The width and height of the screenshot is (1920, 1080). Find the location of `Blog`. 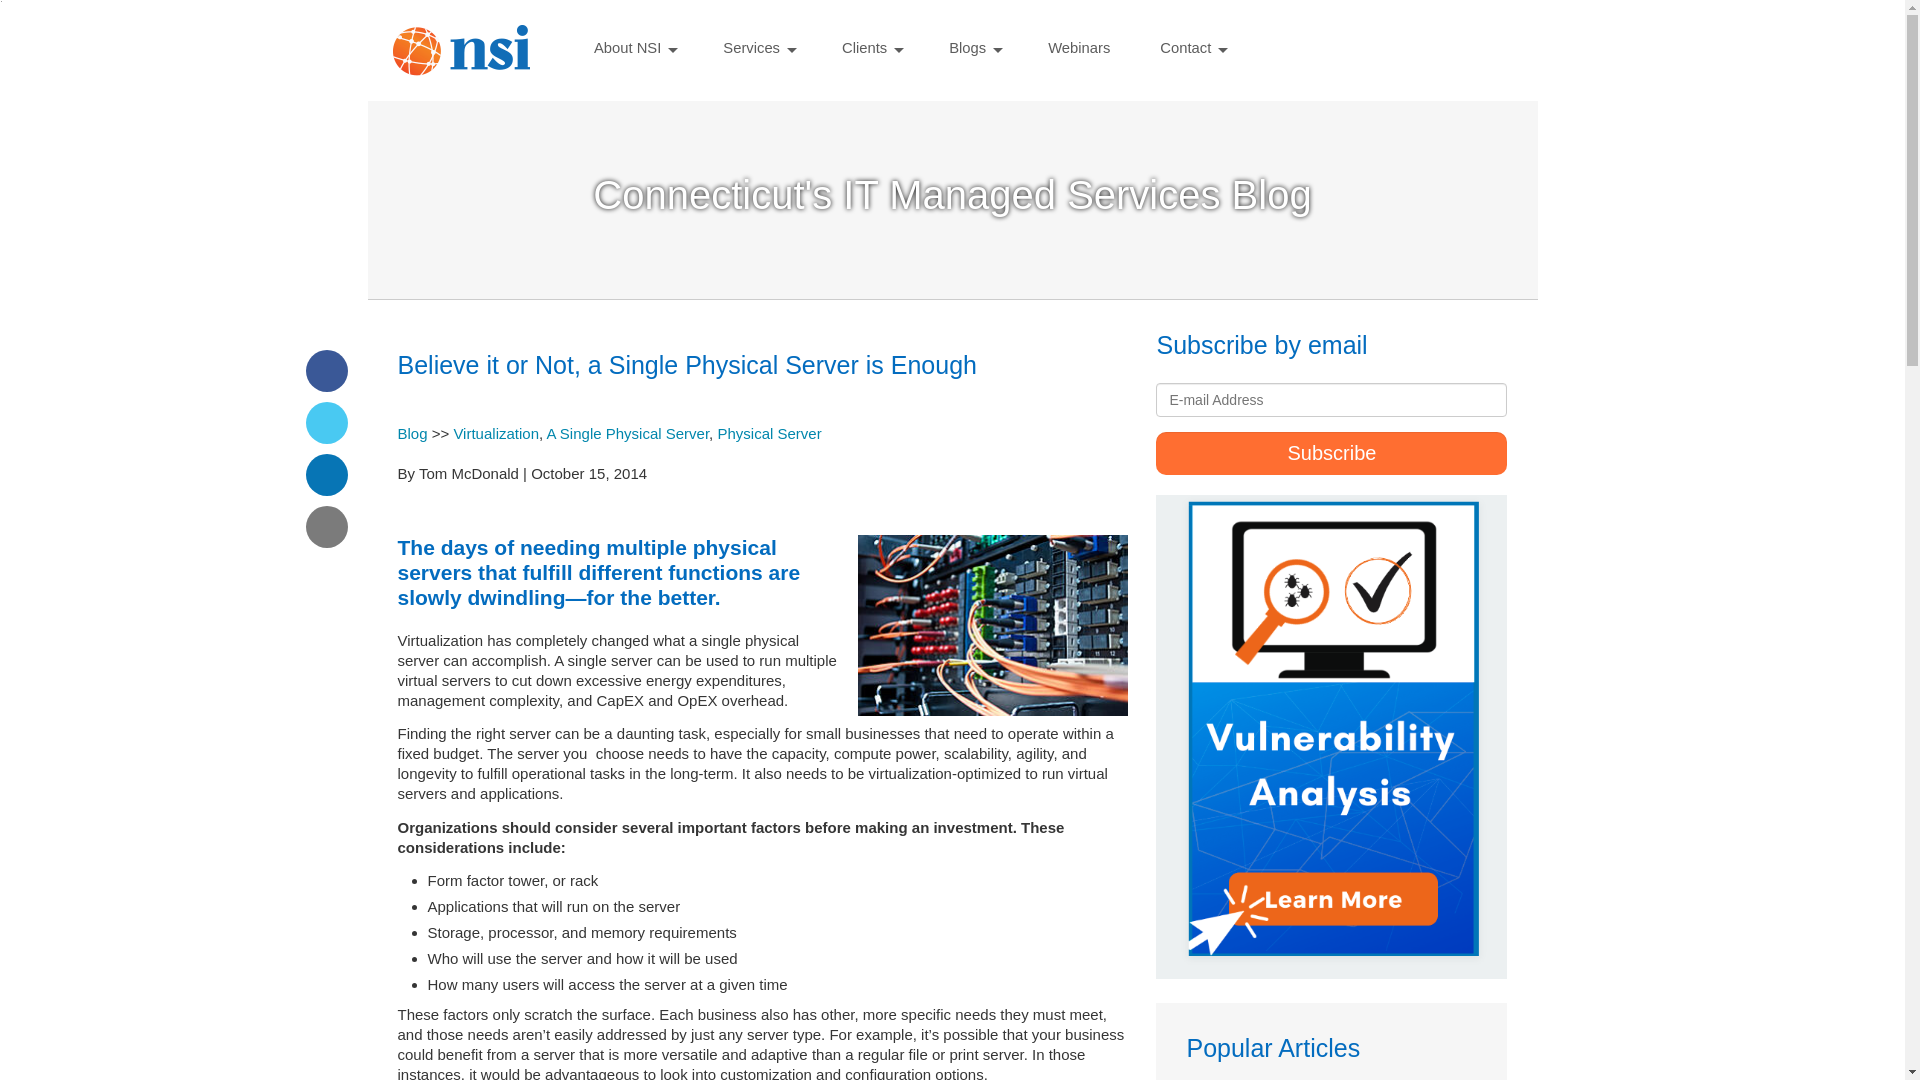

Blog is located at coordinates (412, 433).